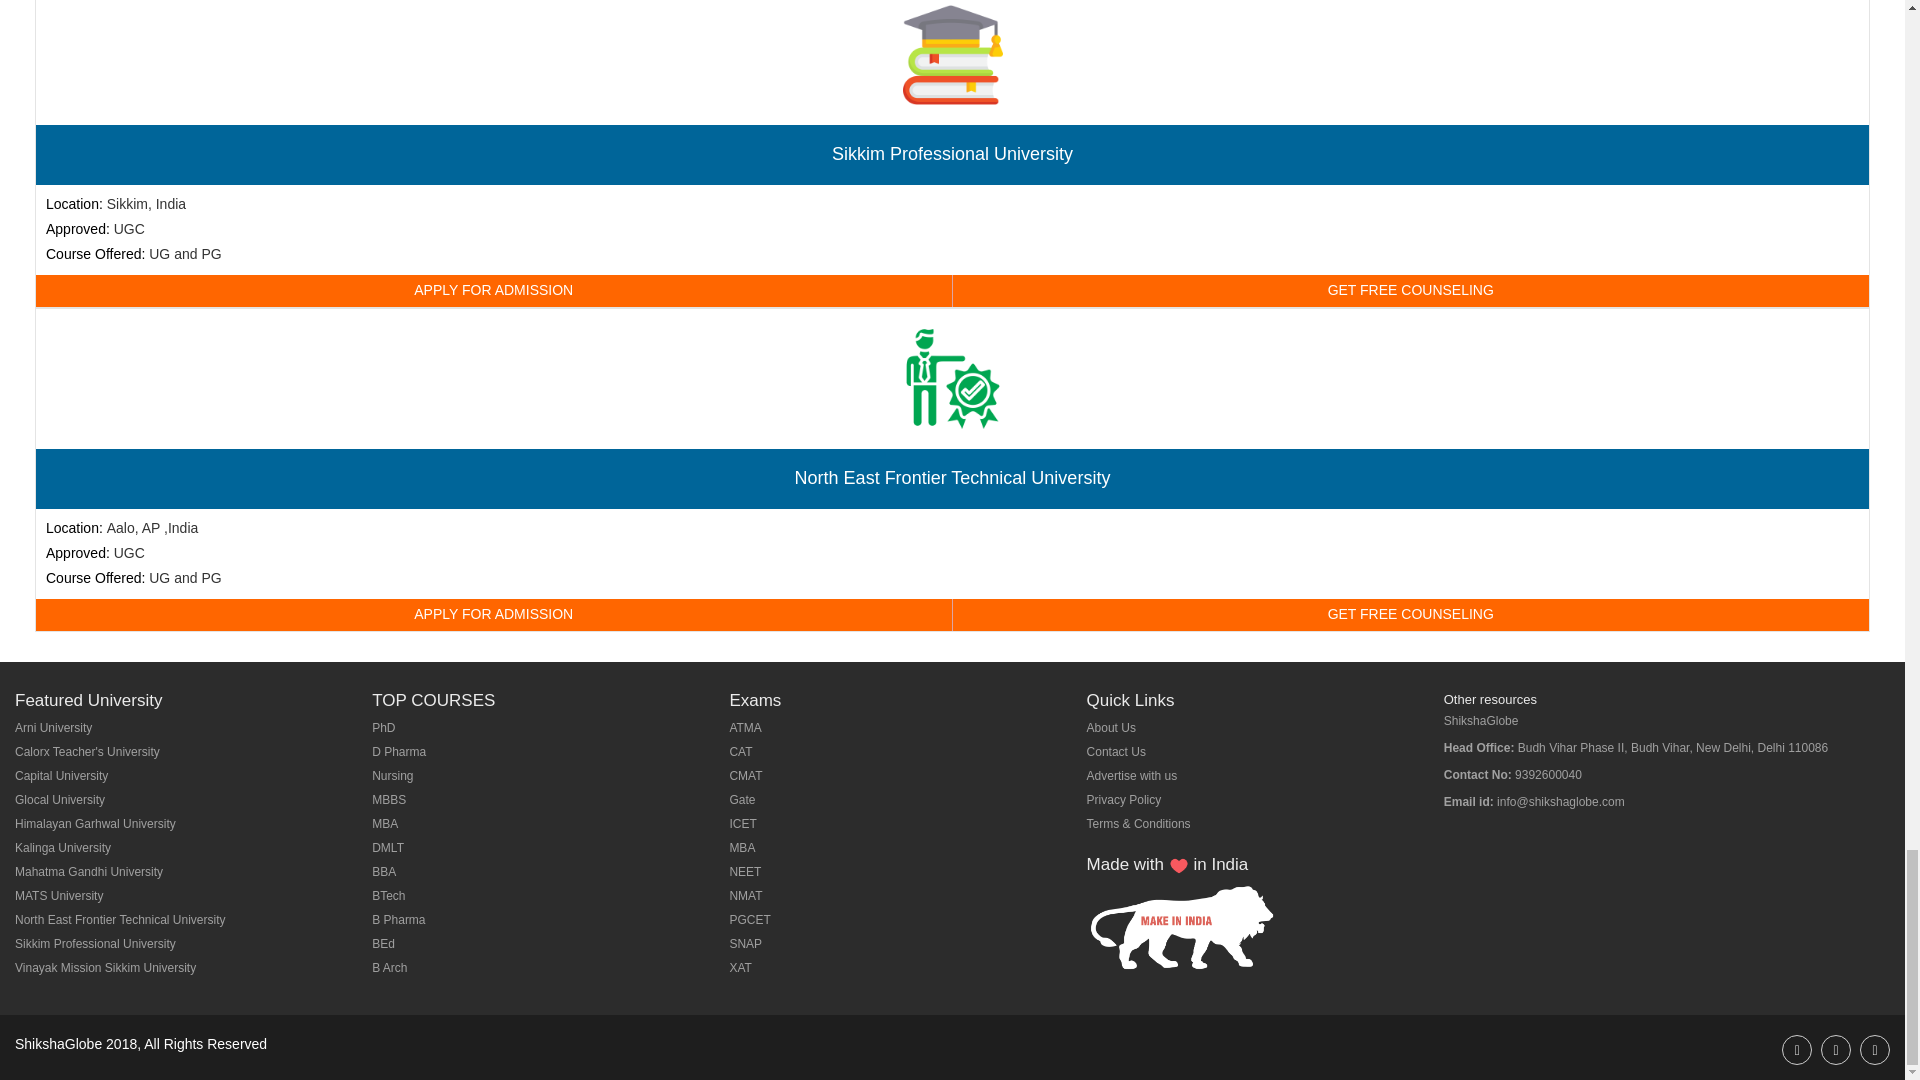 The height and width of the screenshot is (1080, 1920). Describe the element at coordinates (54, 728) in the screenshot. I see `Arni University` at that location.